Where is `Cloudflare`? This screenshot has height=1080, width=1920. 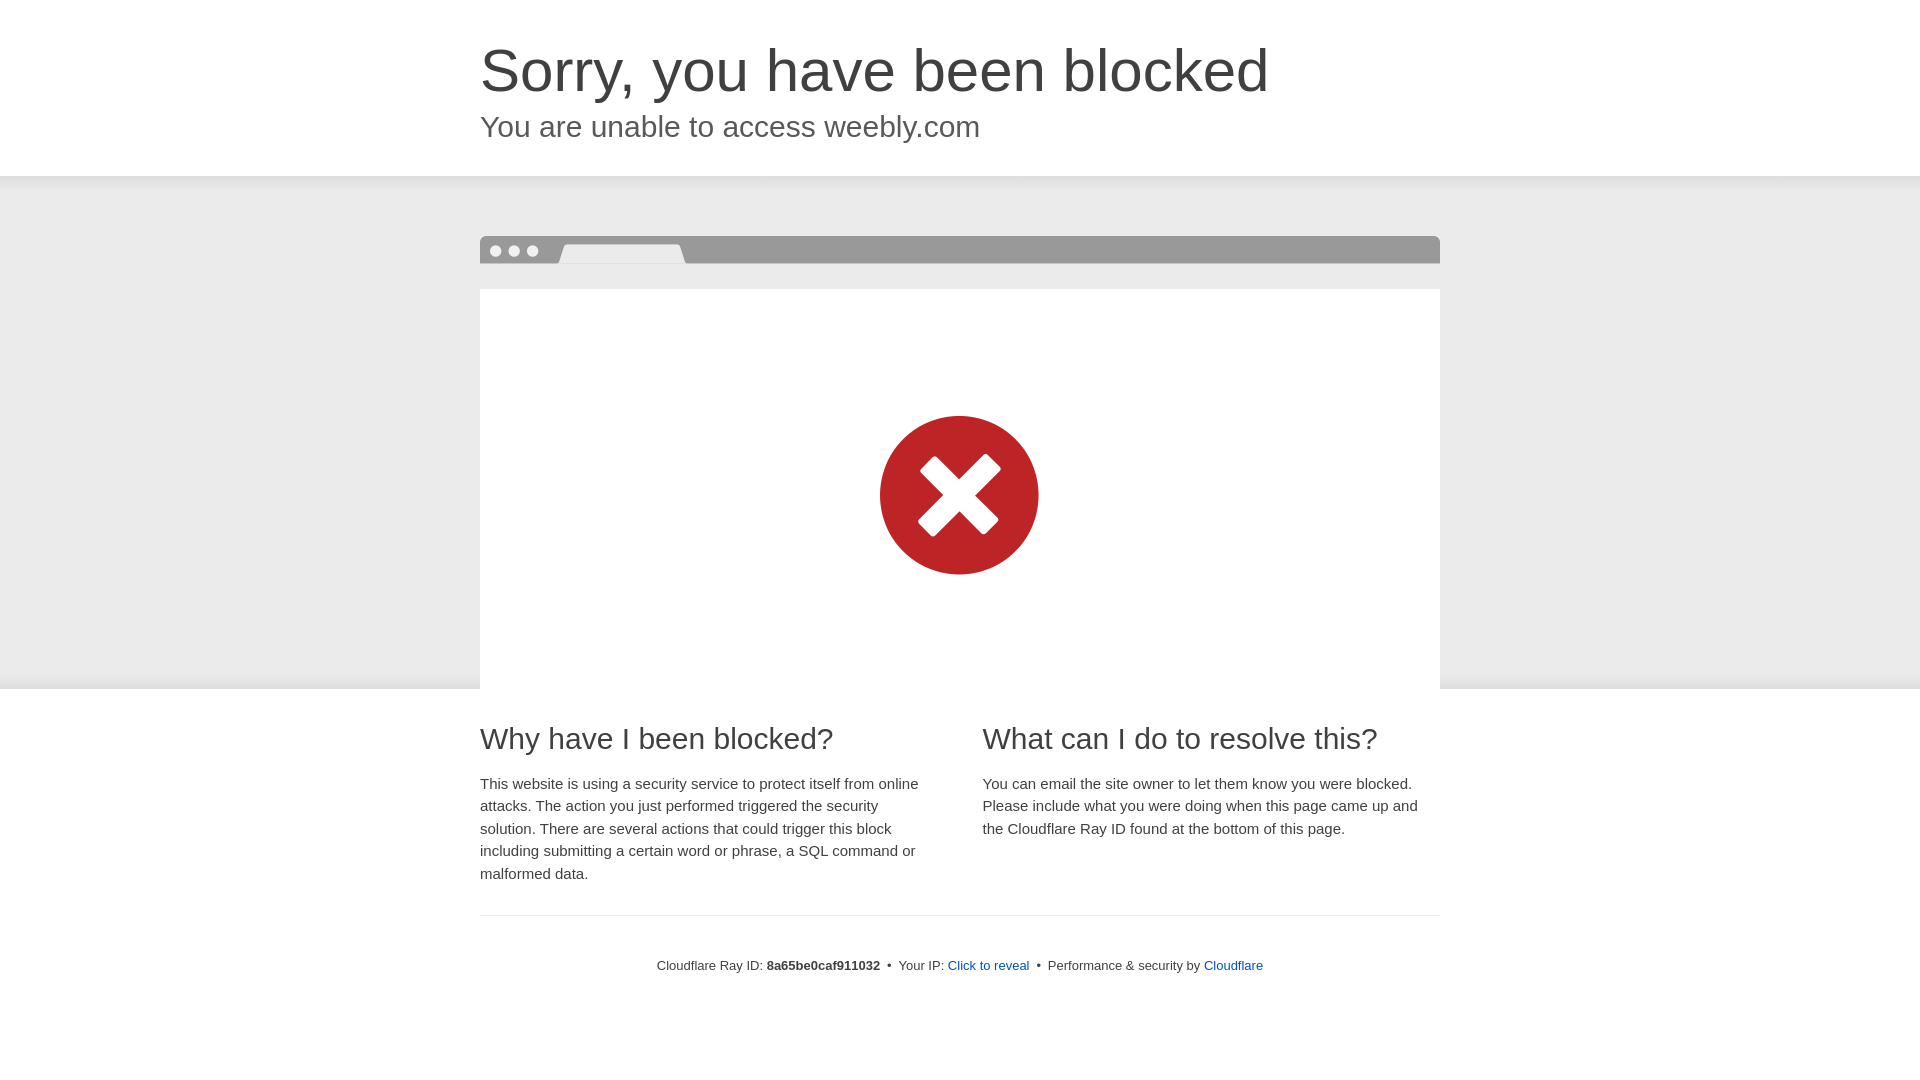 Cloudflare is located at coordinates (1233, 965).